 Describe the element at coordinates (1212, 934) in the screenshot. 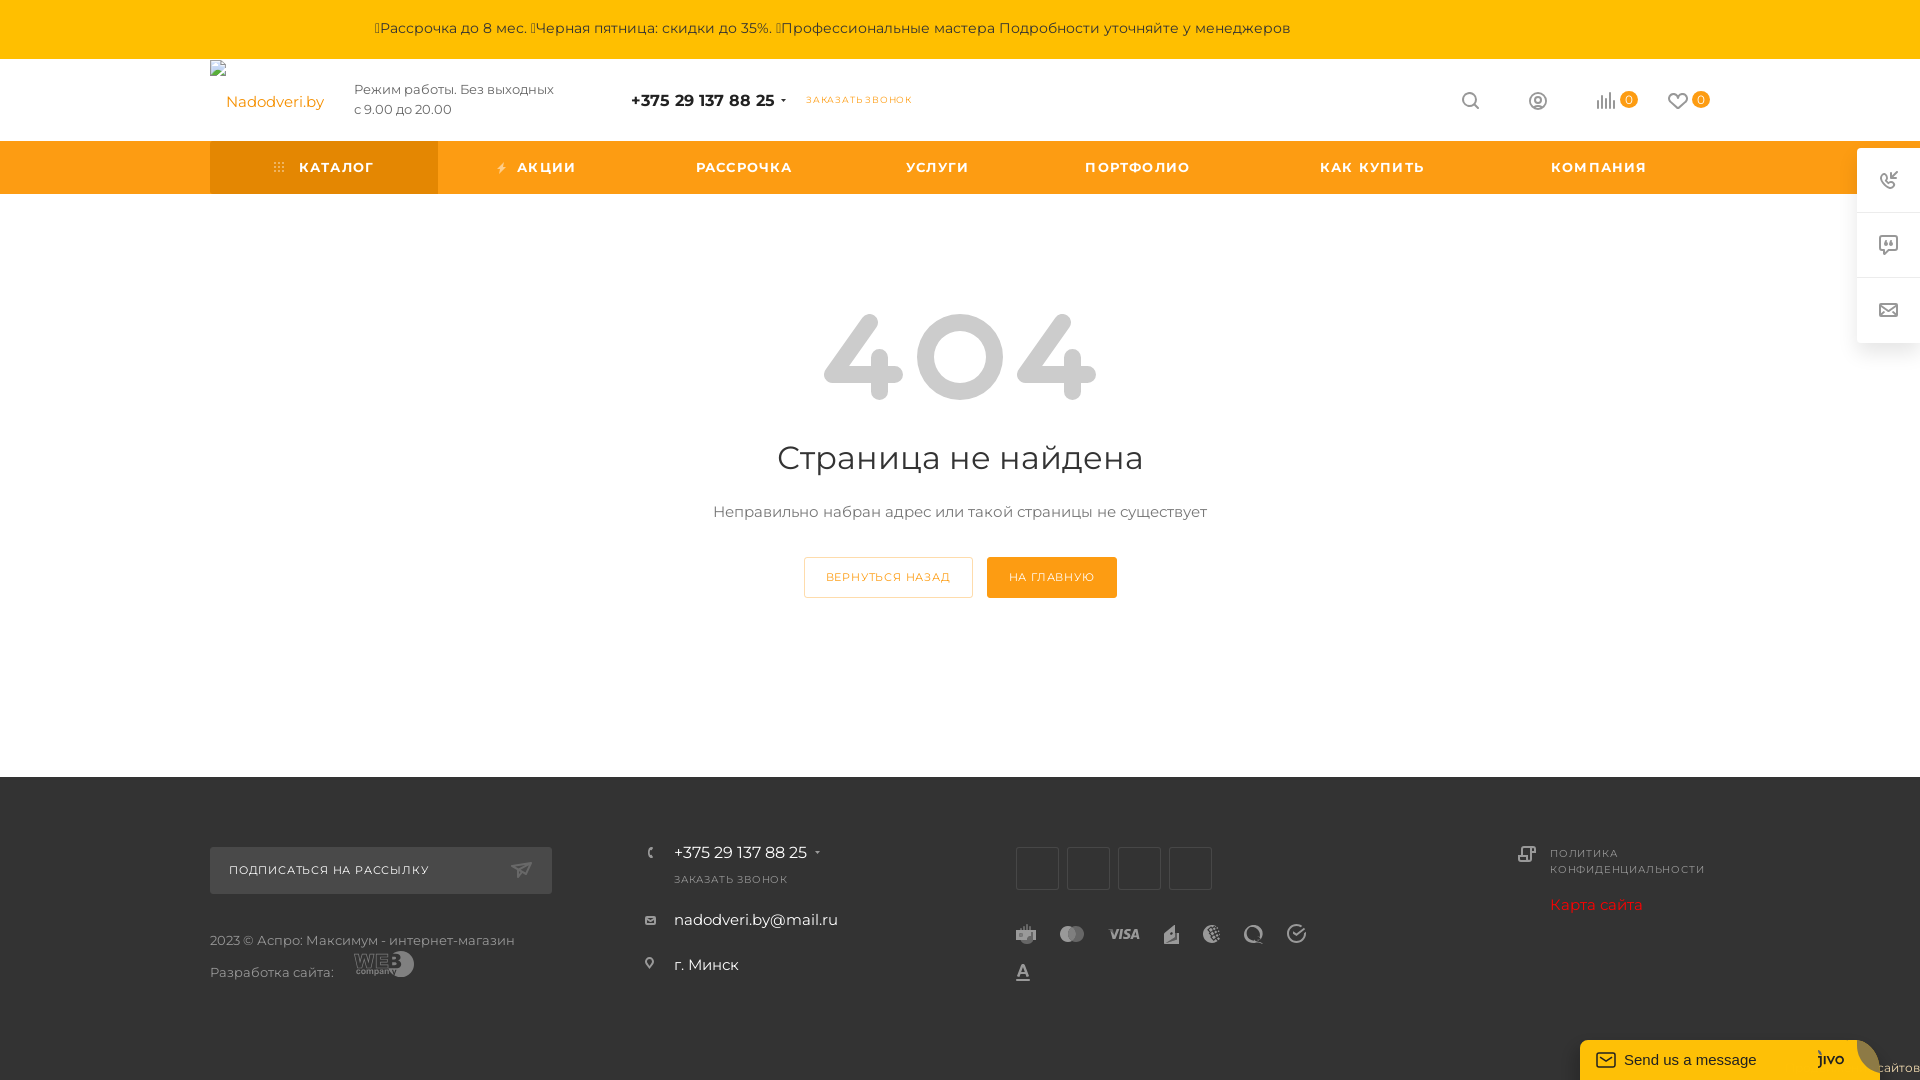

I see `WebMoney` at that location.